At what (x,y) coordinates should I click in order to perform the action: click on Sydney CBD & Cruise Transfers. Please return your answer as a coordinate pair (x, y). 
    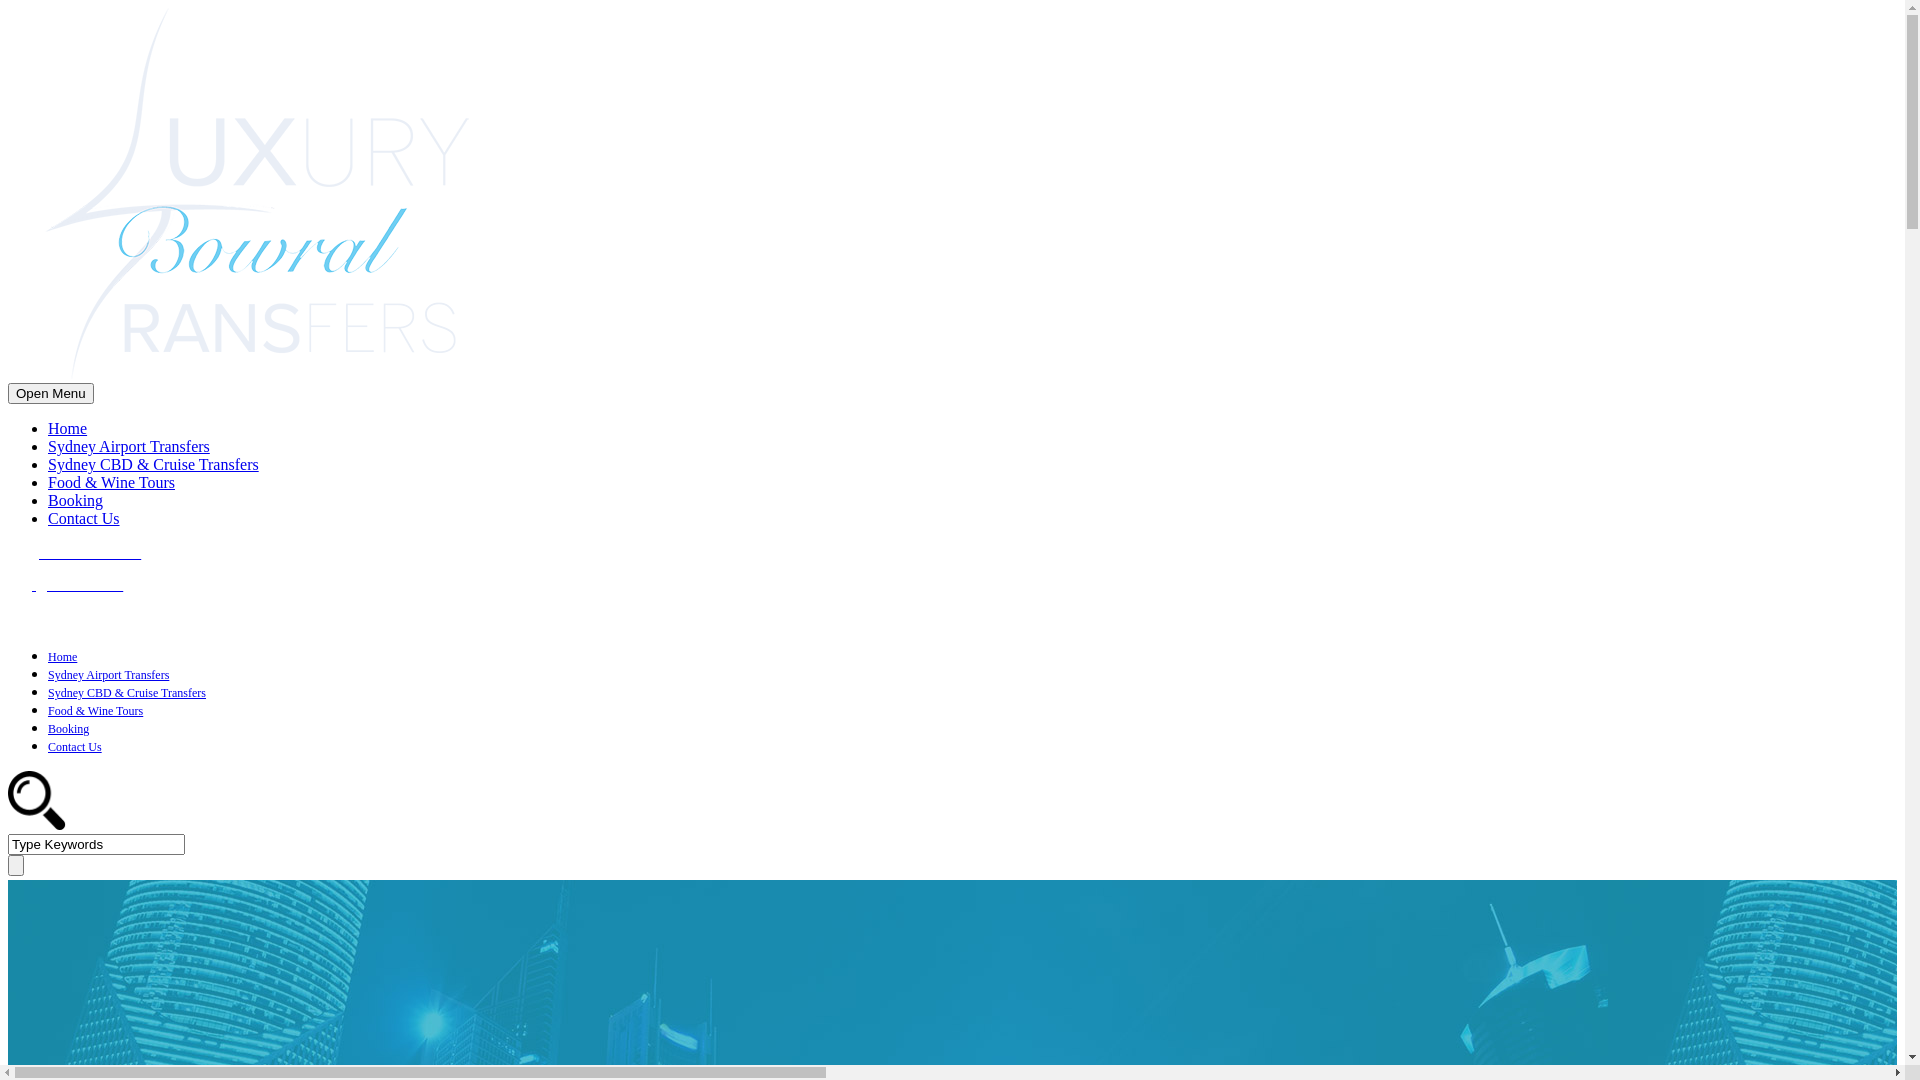
    Looking at the image, I should click on (154, 464).